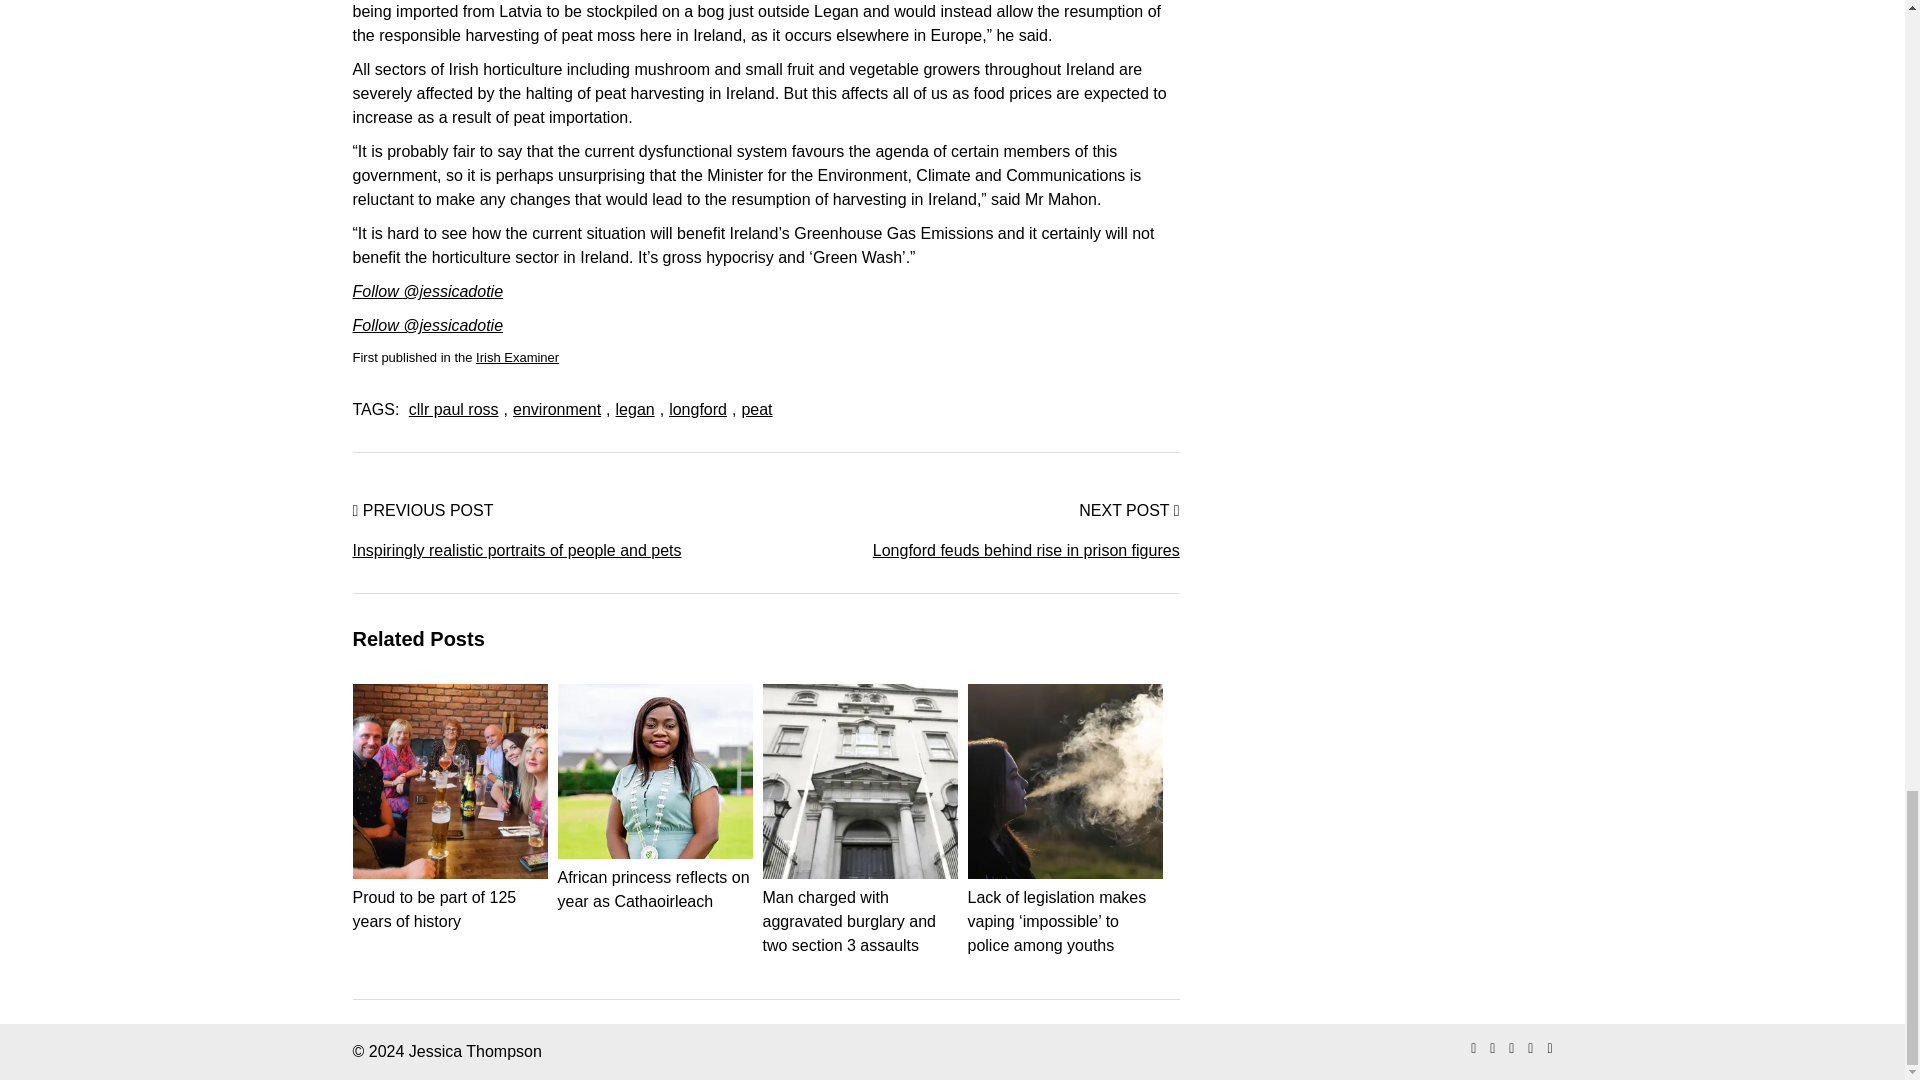  I want to click on Proud to be part of 125 years of history, so click(449, 897).